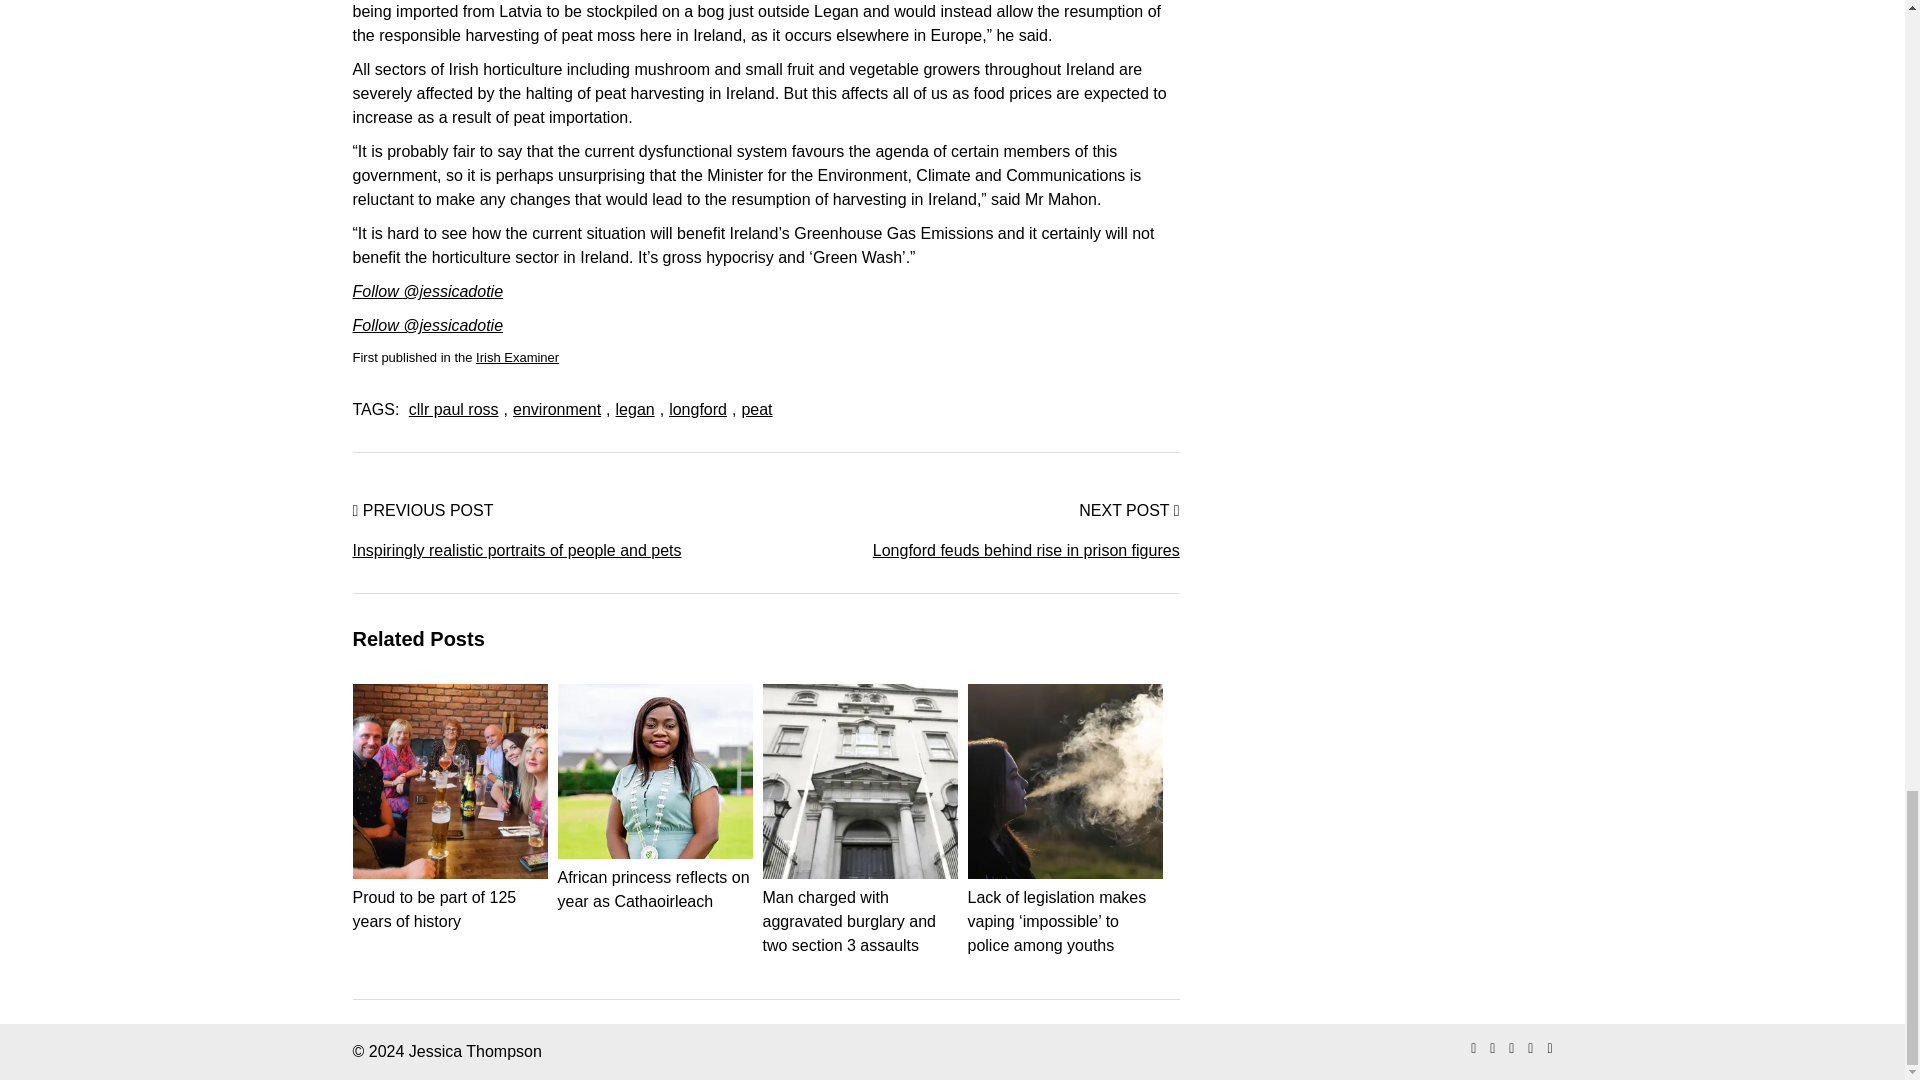  I want to click on Proud to be part of 125 years of history, so click(449, 897).